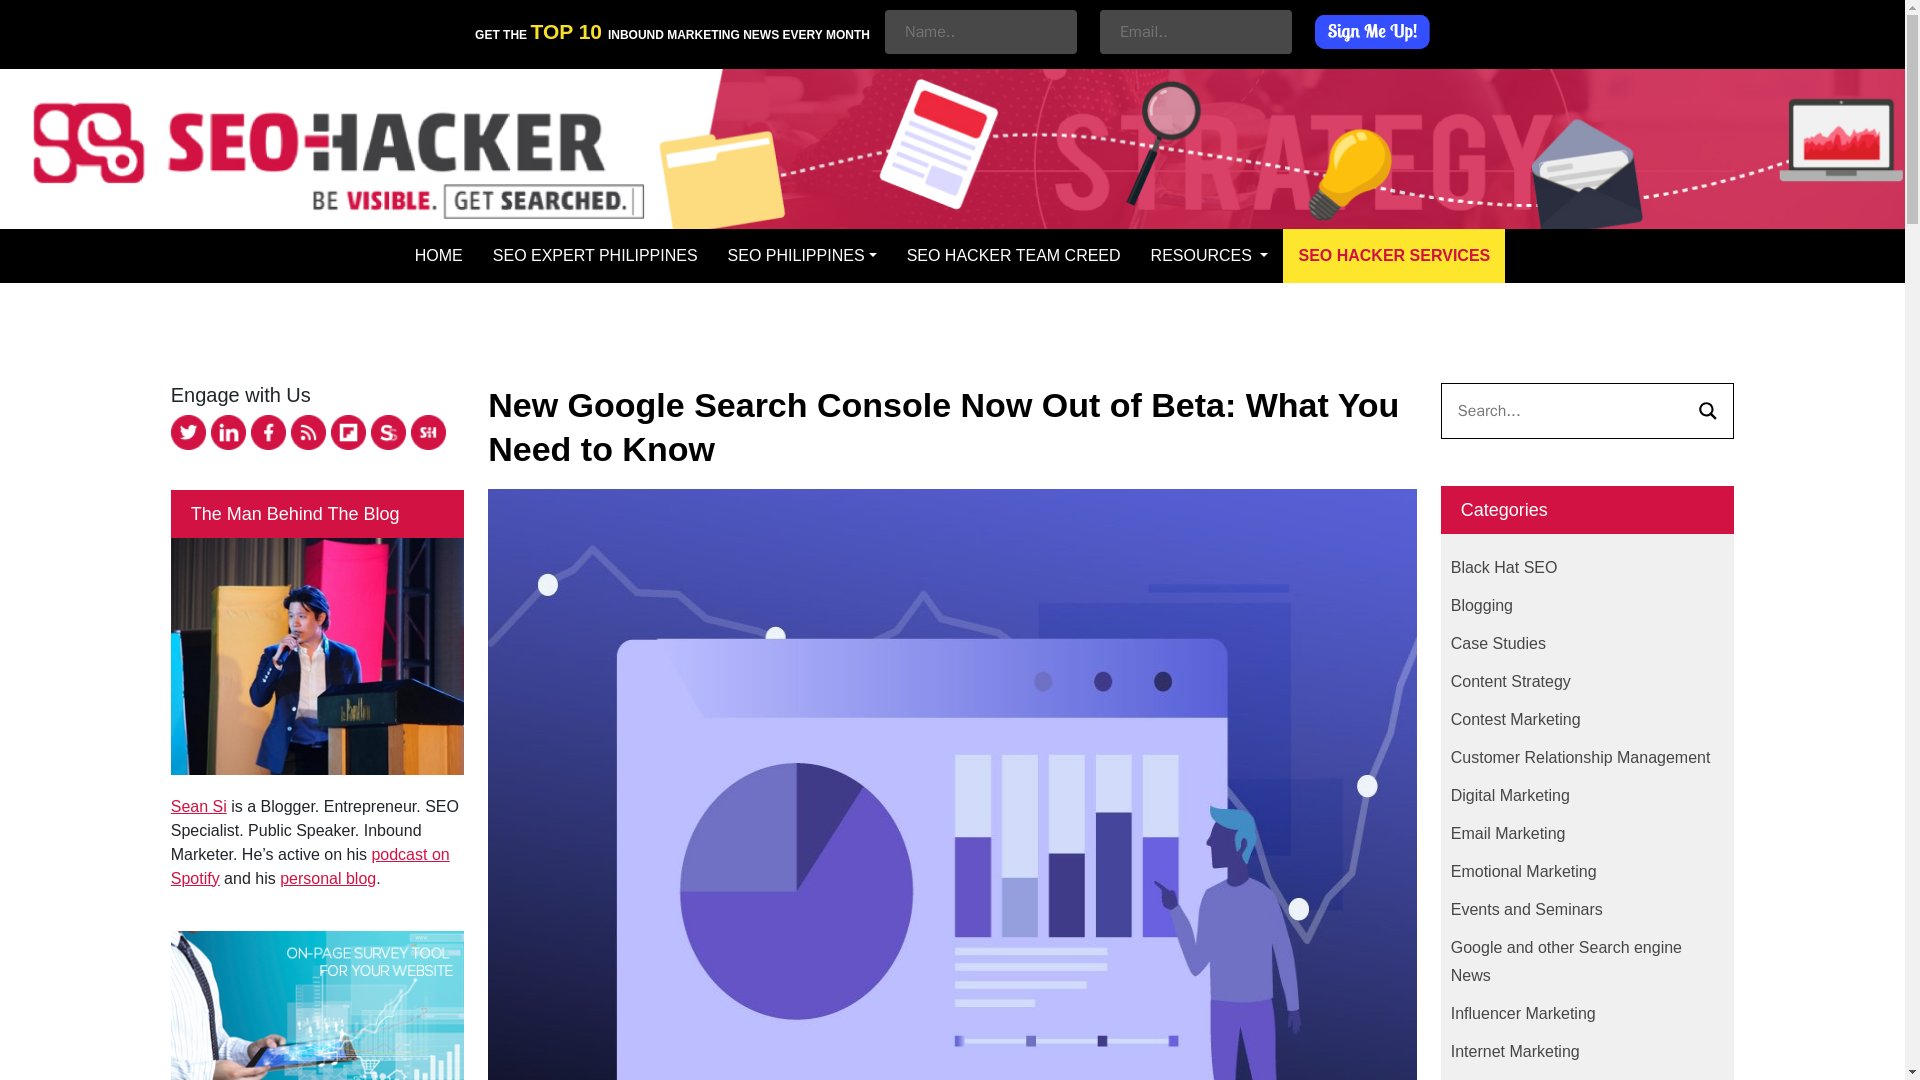  What do you see at coordinates (198, 806) in the screenshot?
I see `Sean Si` at bounding box center [198, 806].